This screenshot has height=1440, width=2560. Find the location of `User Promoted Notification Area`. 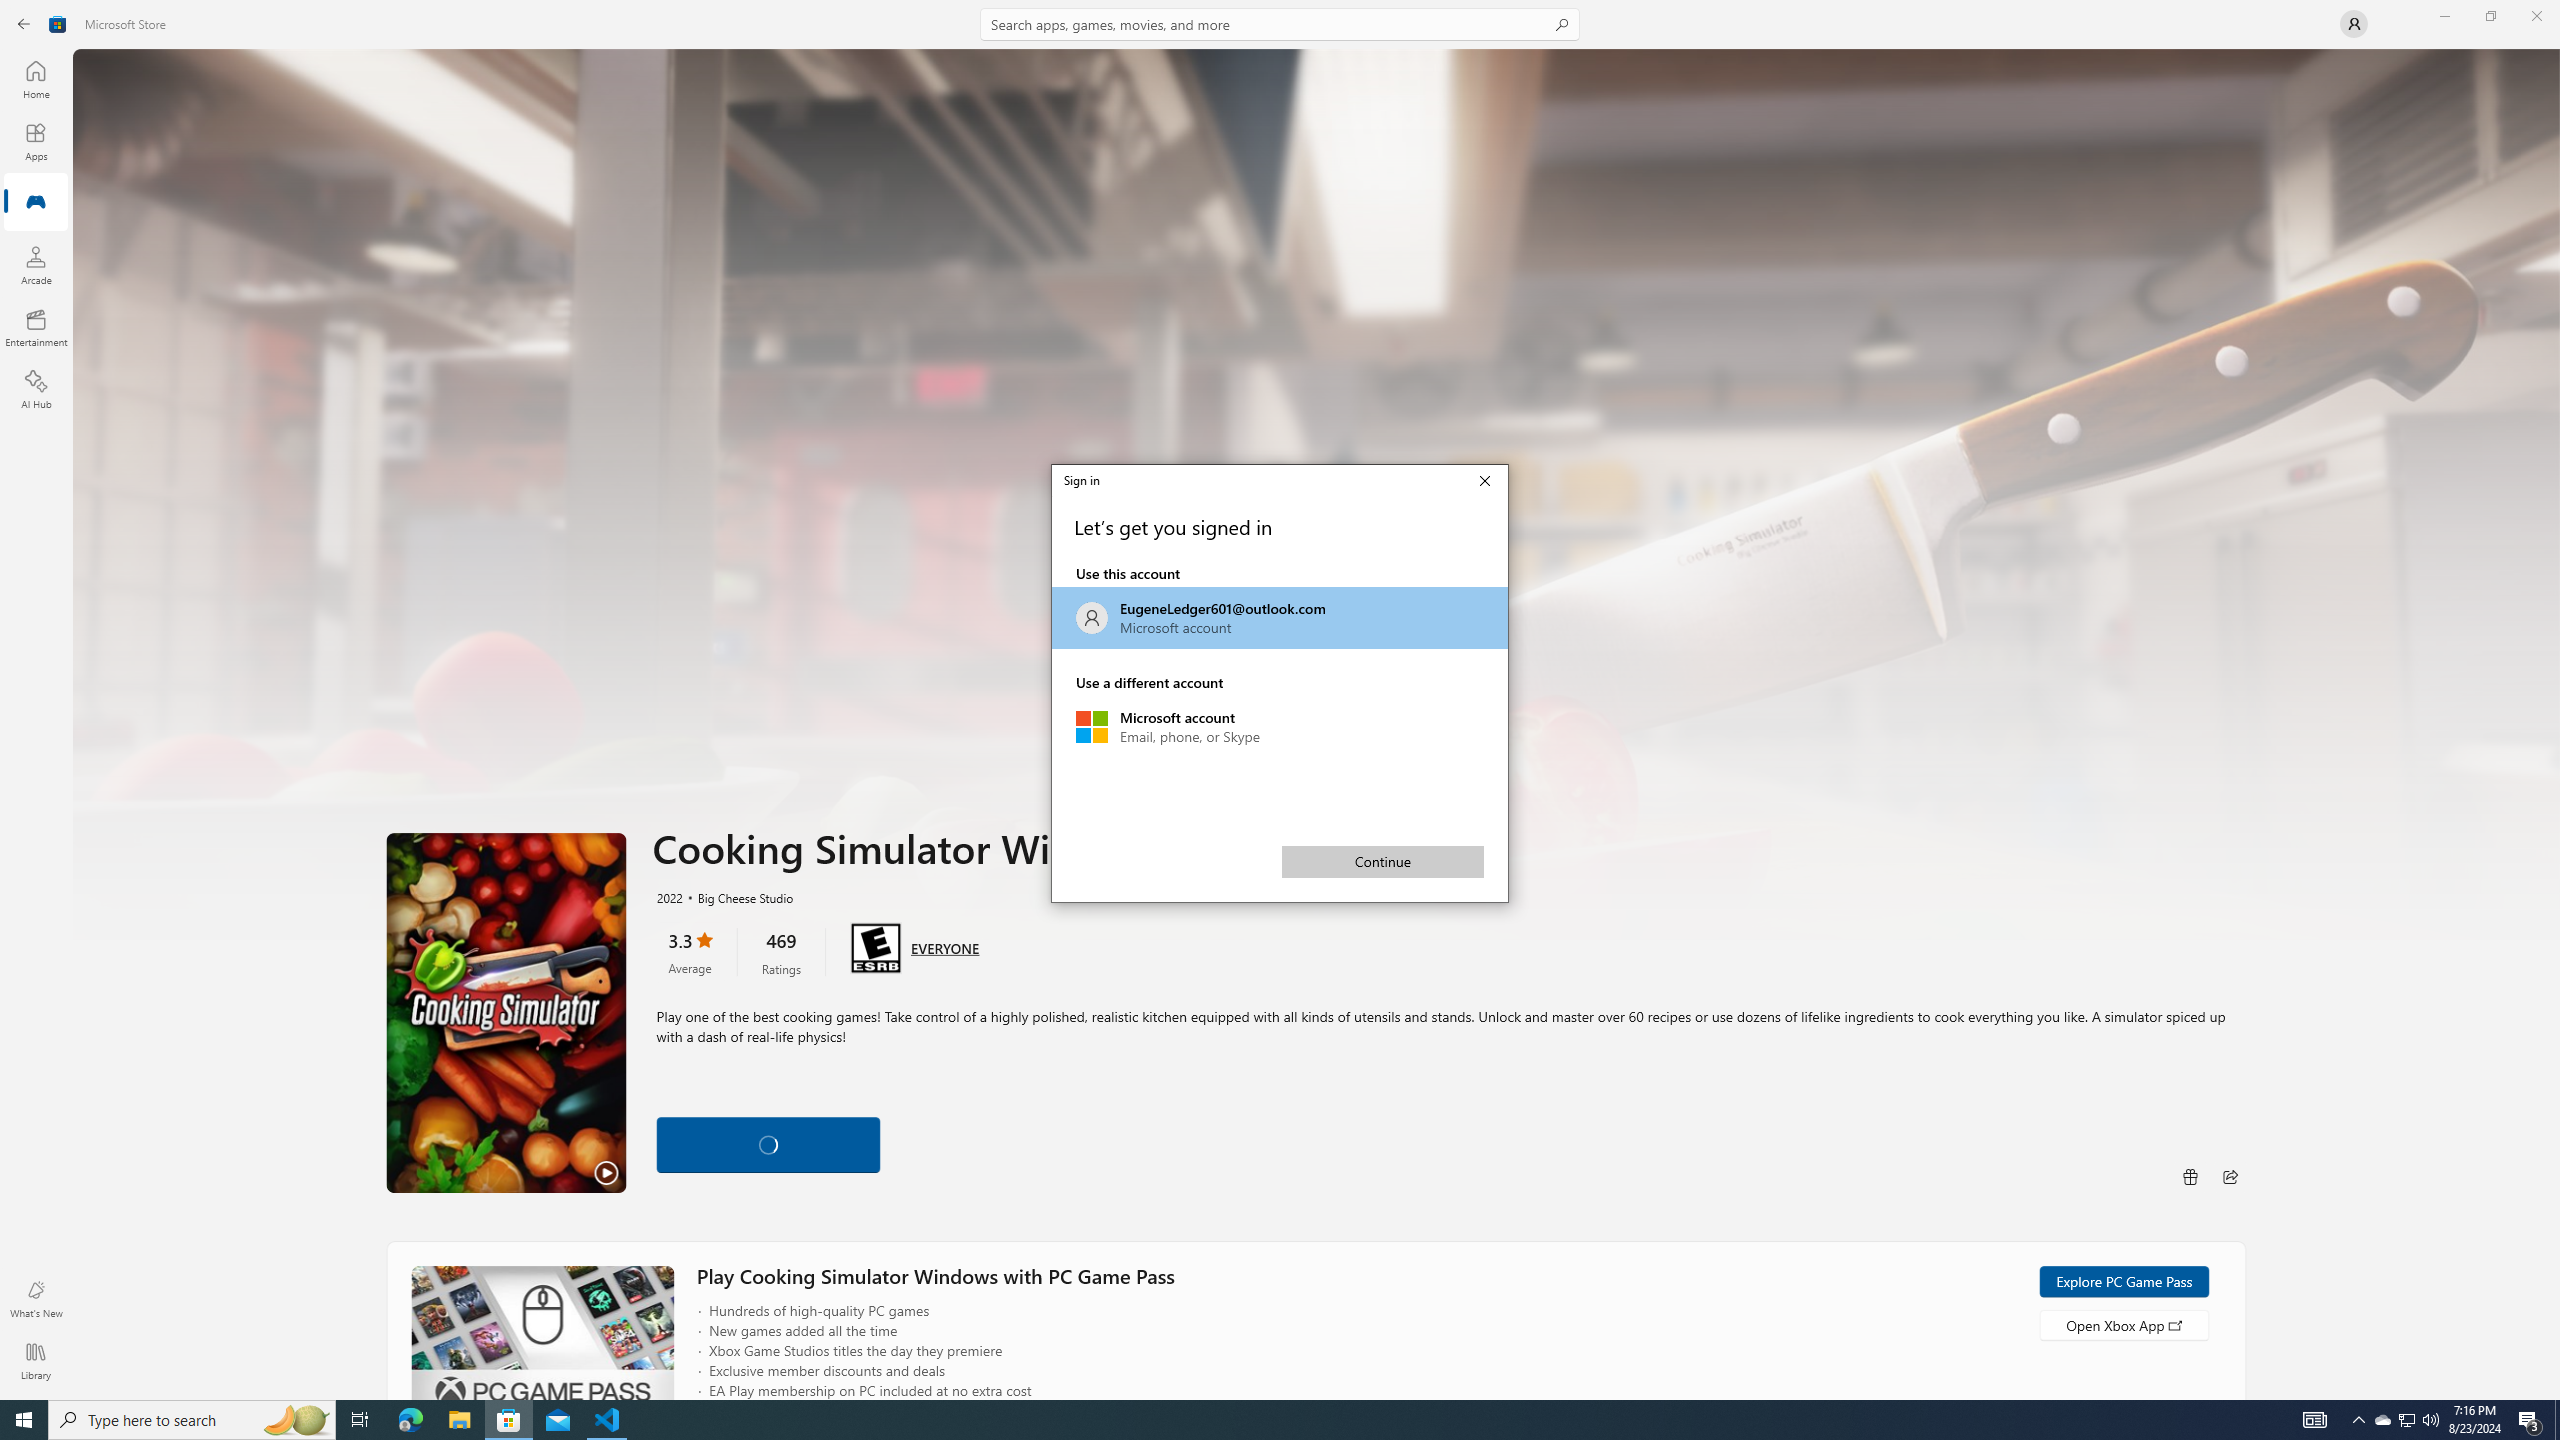

User Promoted Notification Area is located at coordinates (1383, 862).